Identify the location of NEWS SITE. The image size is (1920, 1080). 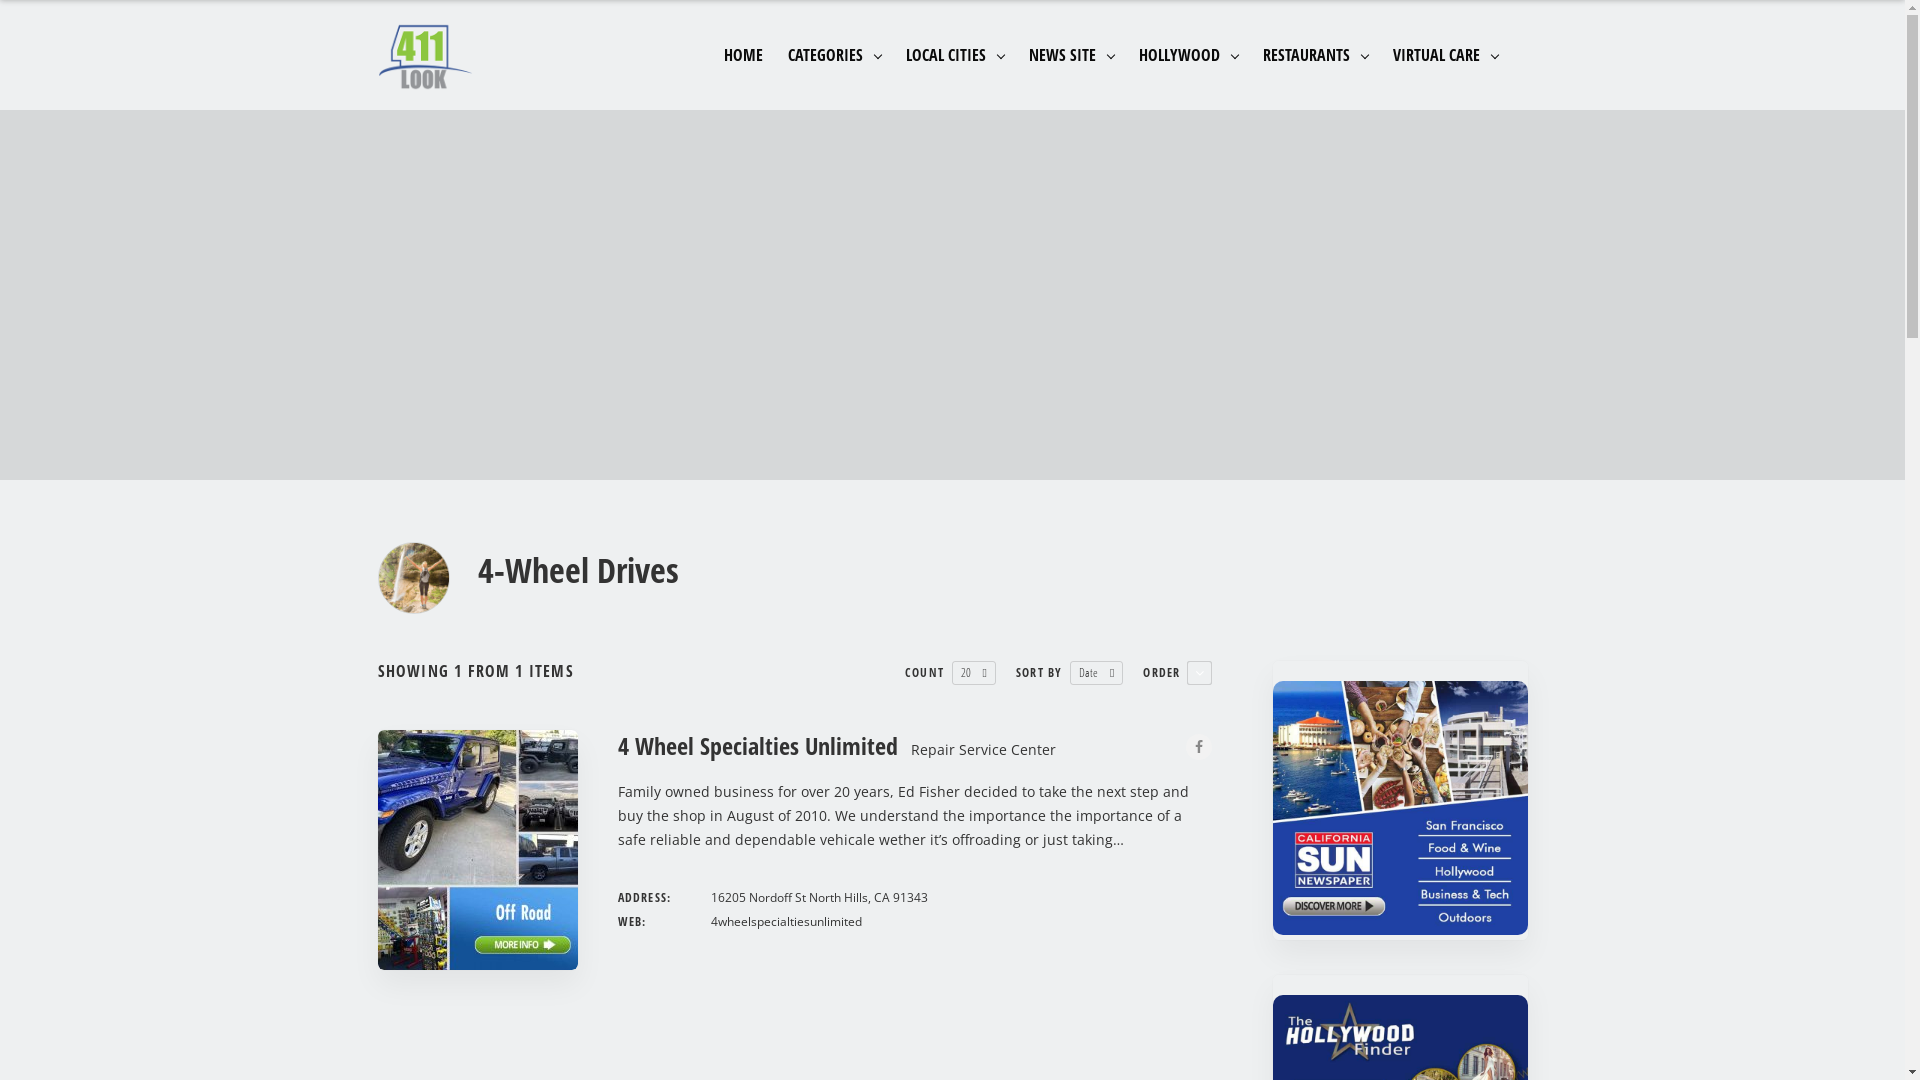
(1070, 76).